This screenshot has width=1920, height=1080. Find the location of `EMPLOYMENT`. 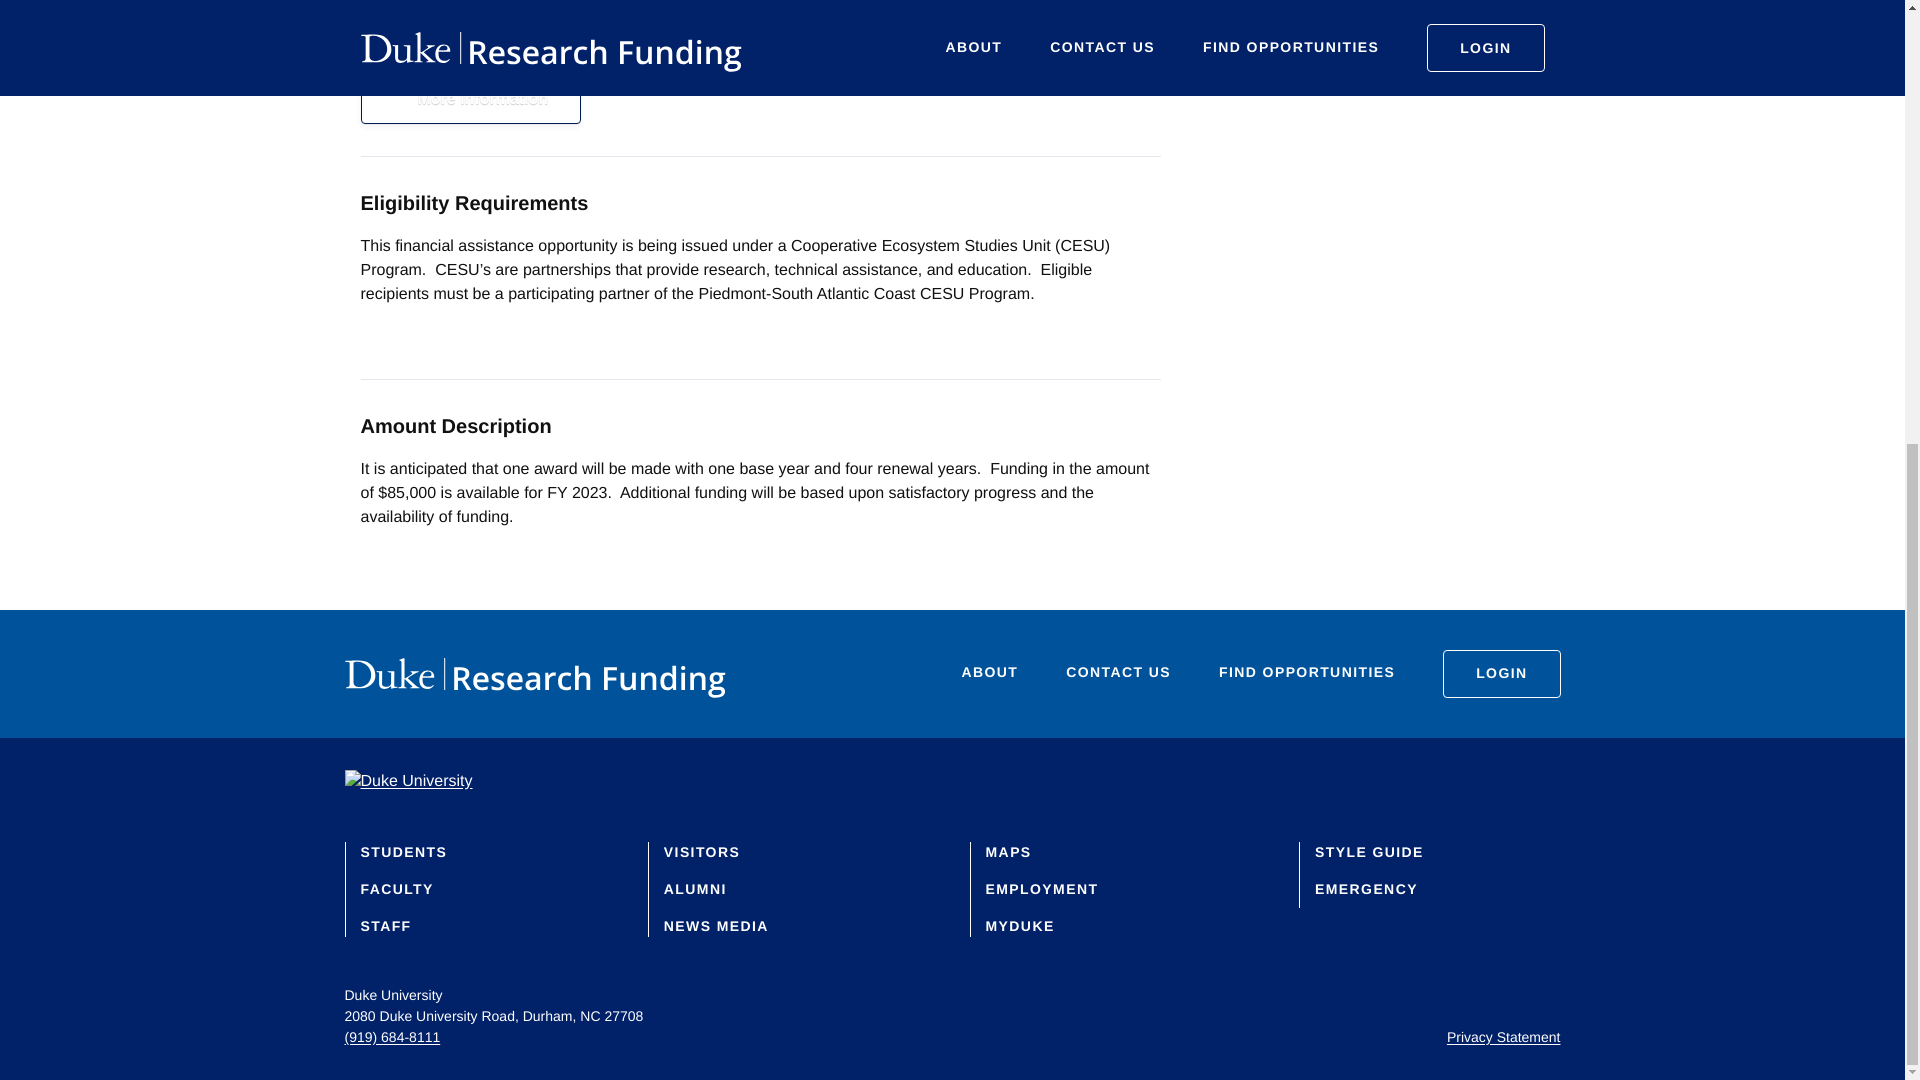

EMPLOYMENT is located at coordinates (1042, 889).